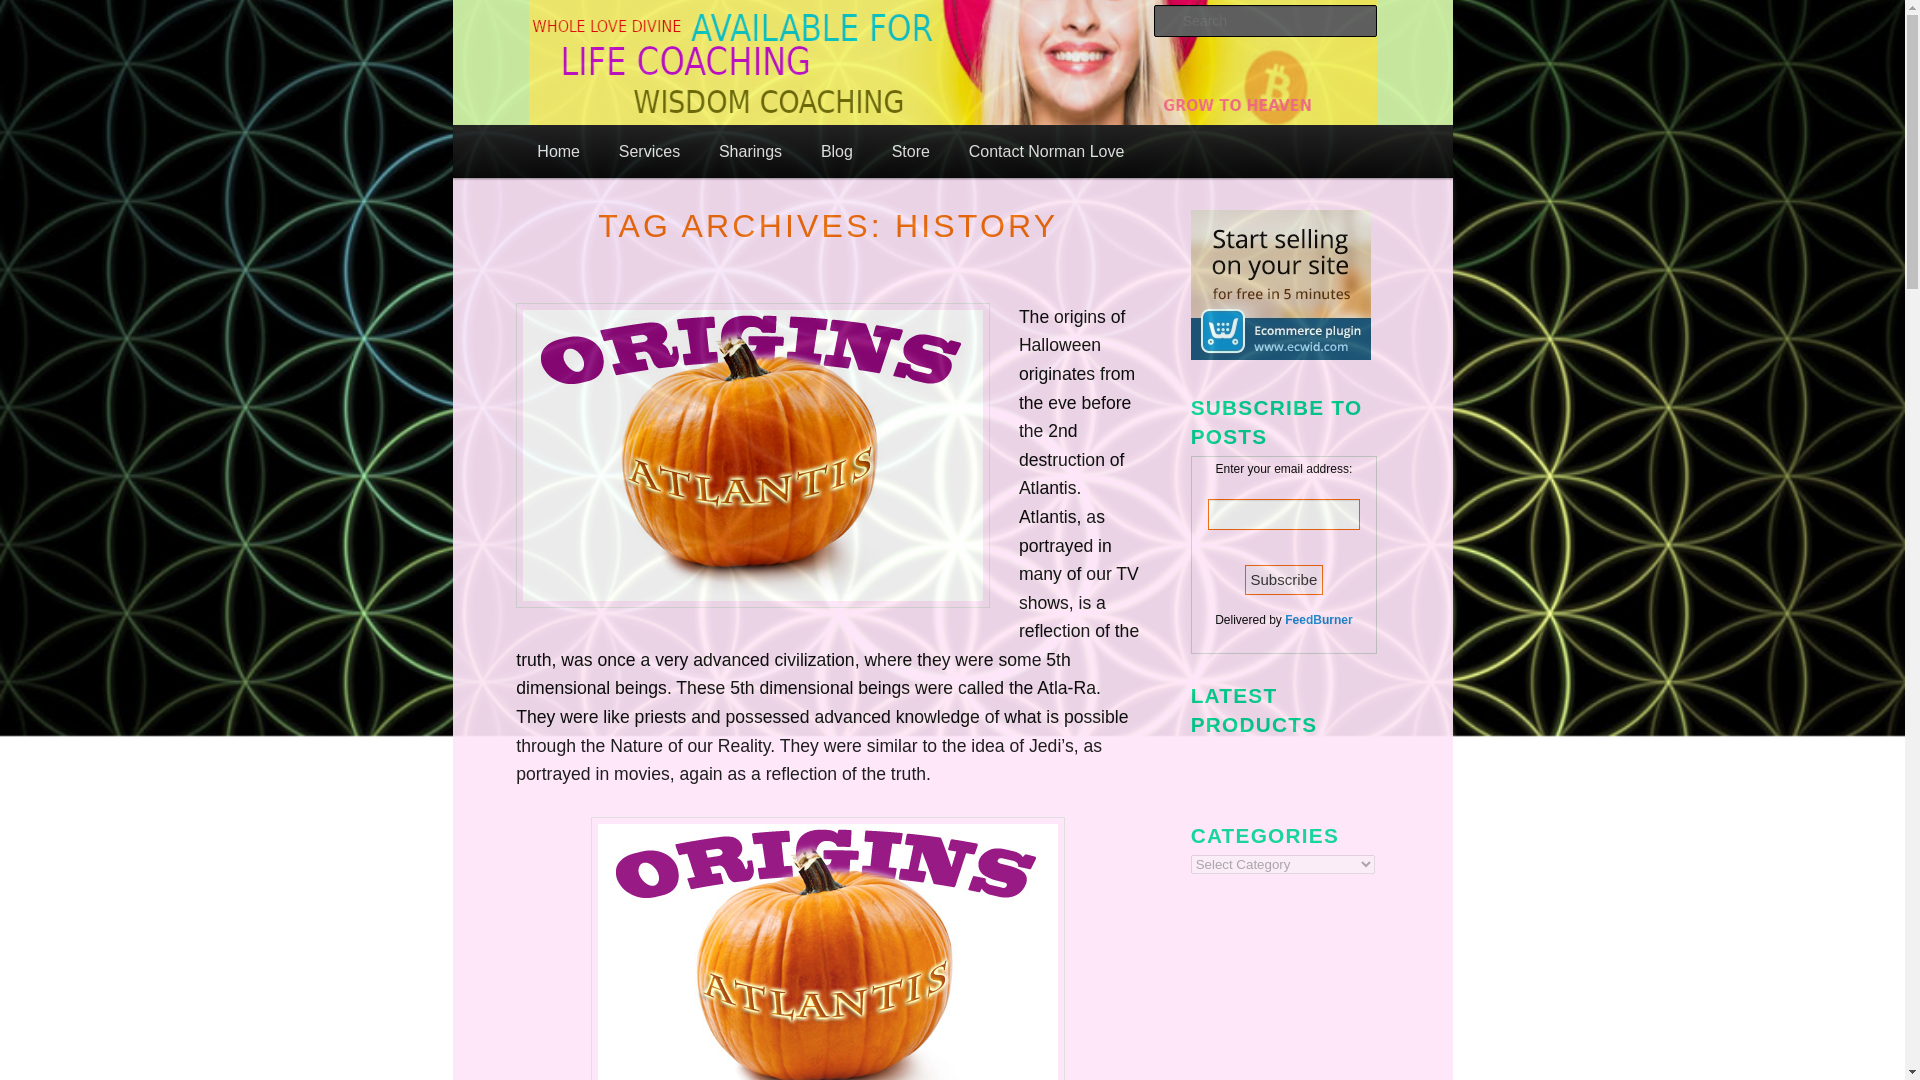 This screenshot has width=1920, height=1080. Describe the element at coordinates (910, 152) in the screenshot. I see `Store` at that location.